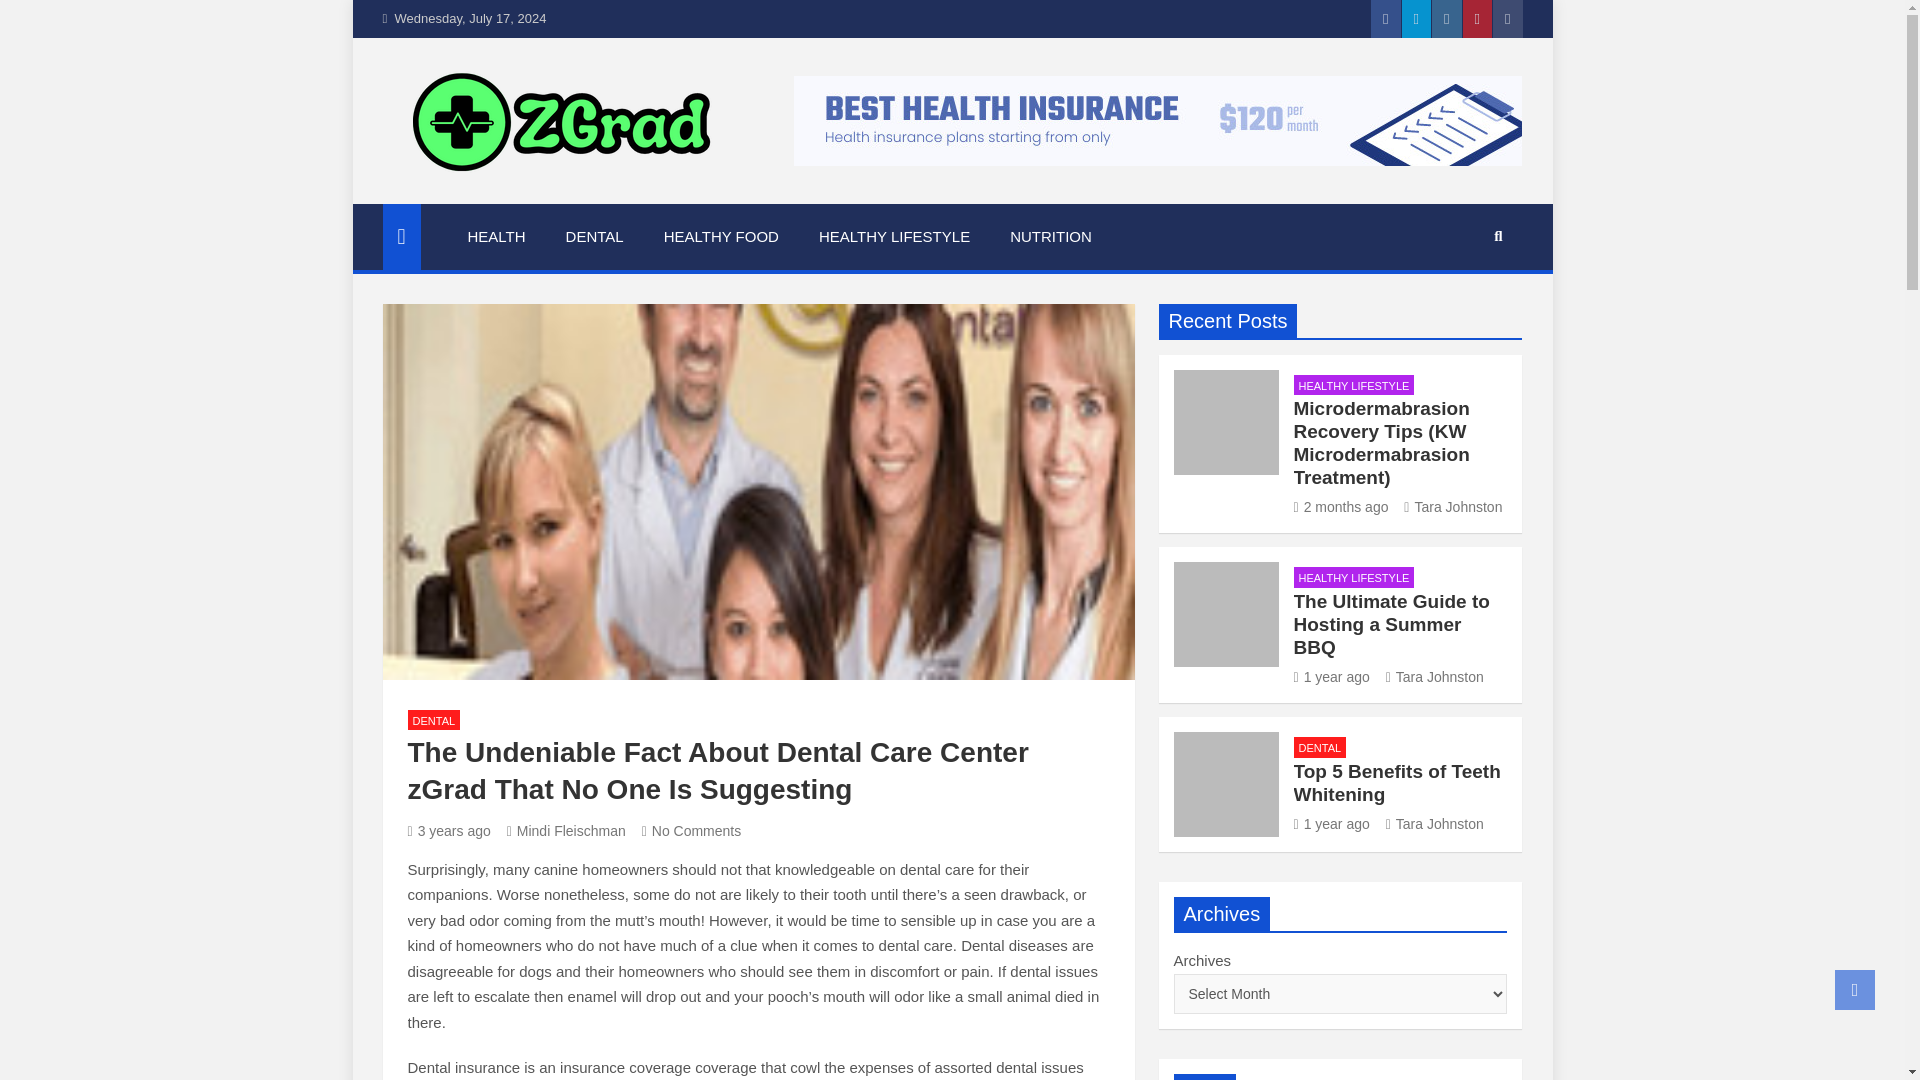 This screenshot has height=1080, width=1920. Describe the element at coordinates (1354, 577) in the screenshot. I see `HEALTHY LIFESTYLE` at that location.